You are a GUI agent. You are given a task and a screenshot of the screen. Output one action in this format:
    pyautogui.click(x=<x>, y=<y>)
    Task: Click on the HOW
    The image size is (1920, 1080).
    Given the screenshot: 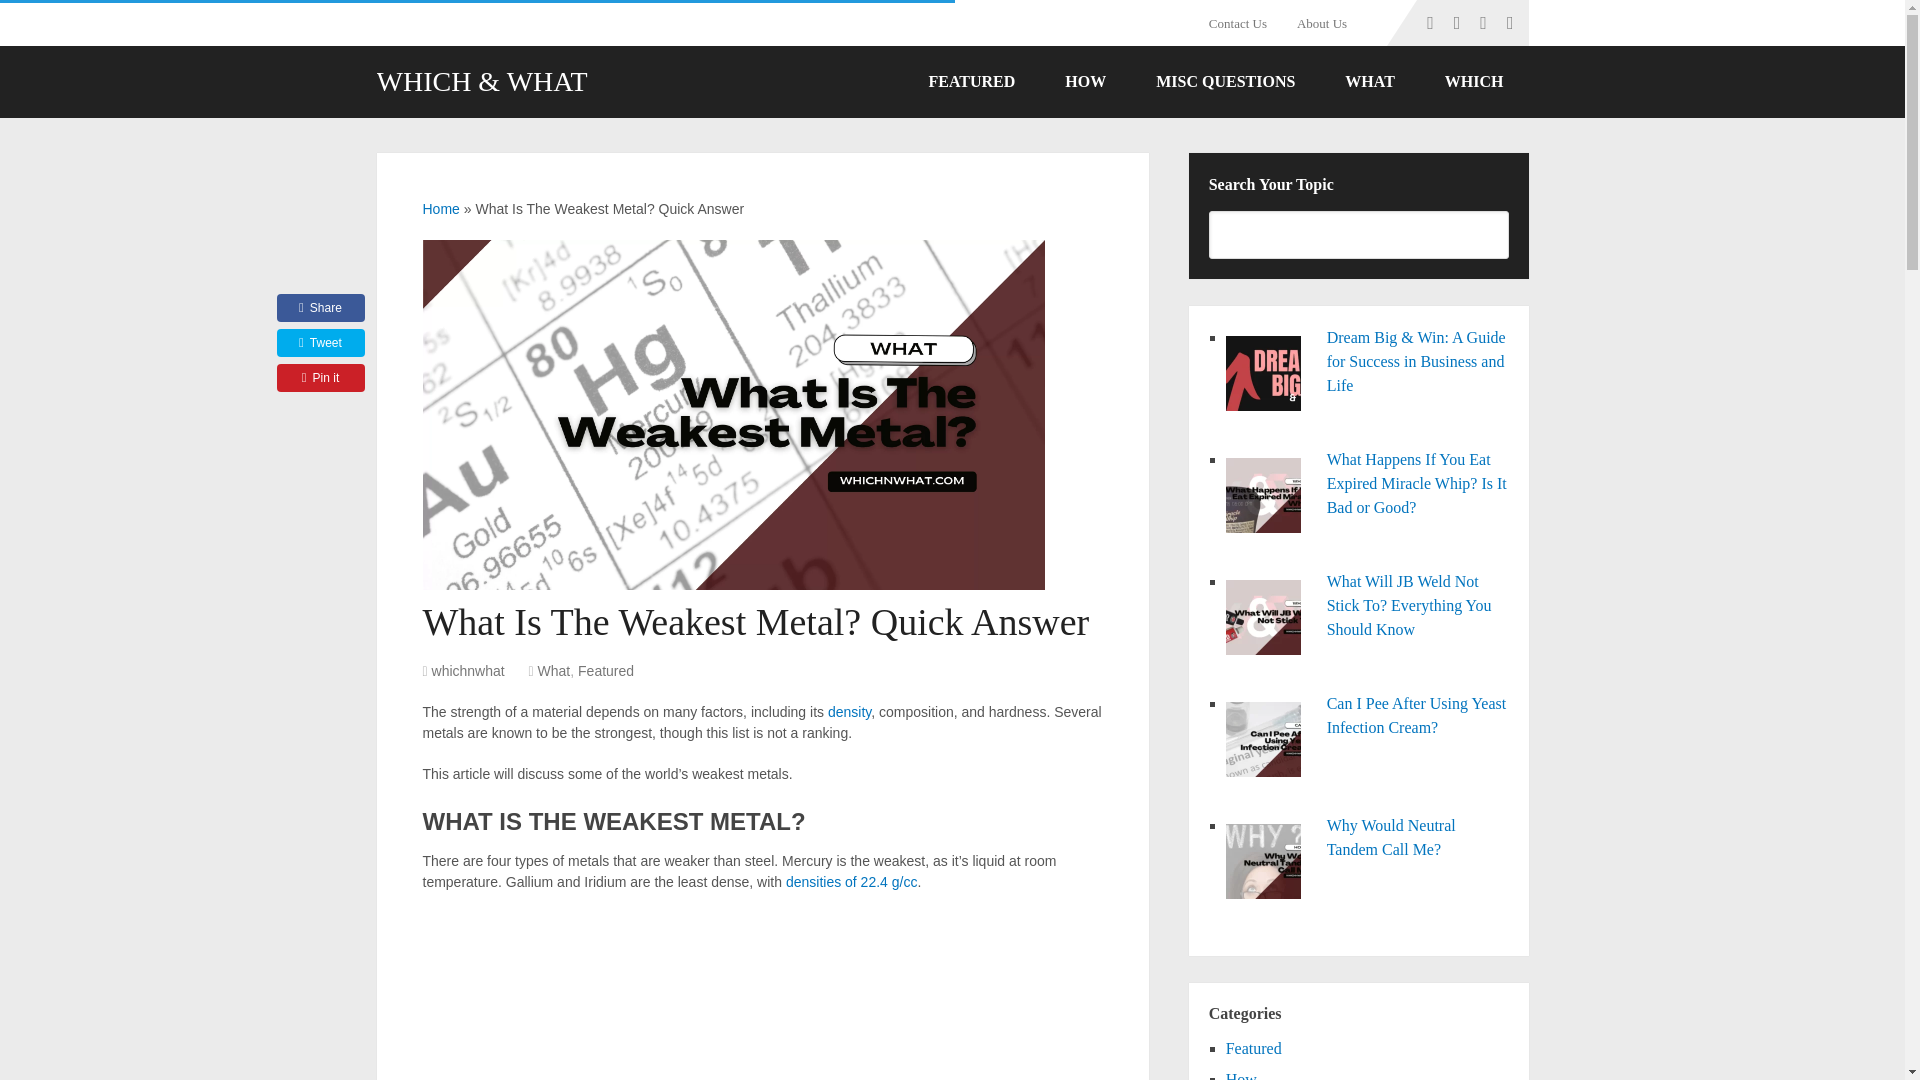 What is the action you would take?
    pyautogui.click(x=1085, y=82)
    